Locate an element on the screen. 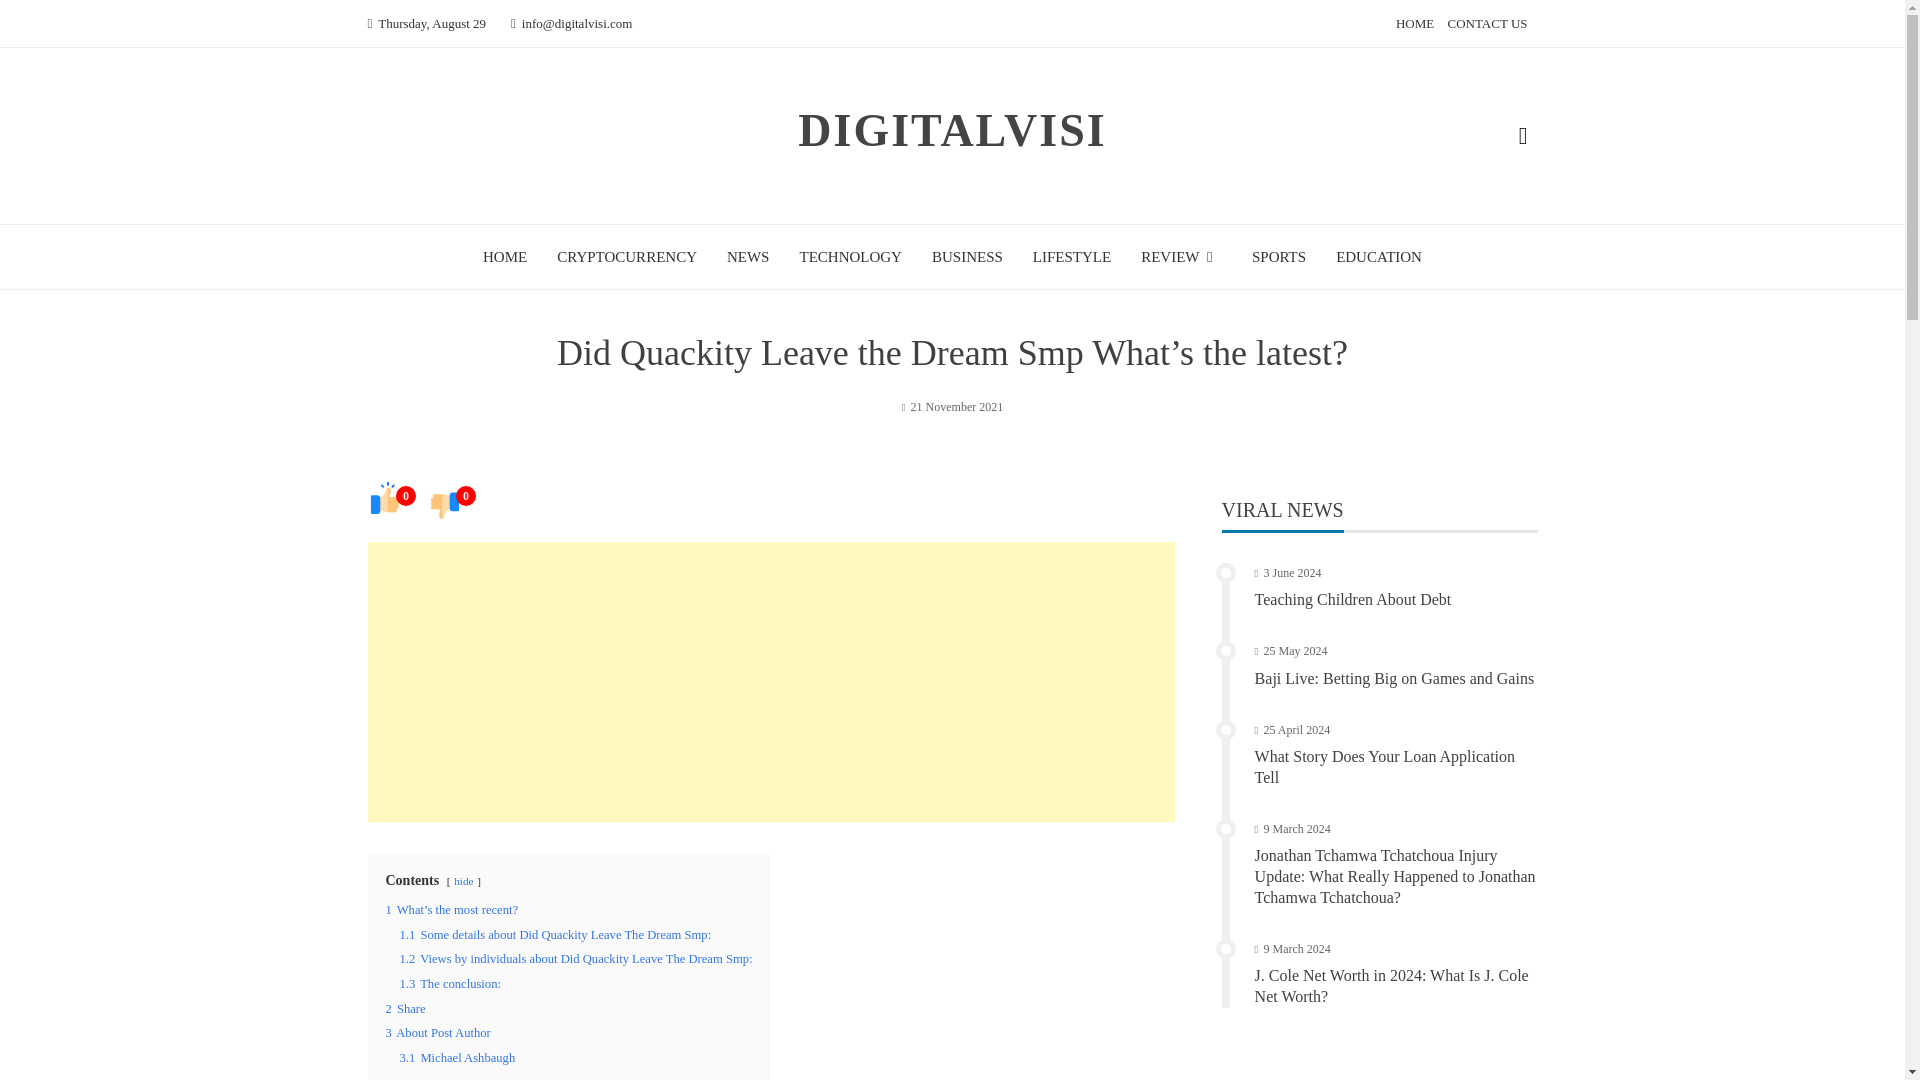 The width and height of the screenshot is (1920, 1080). TECHNOLOGY is located at coordinates (850, 256).